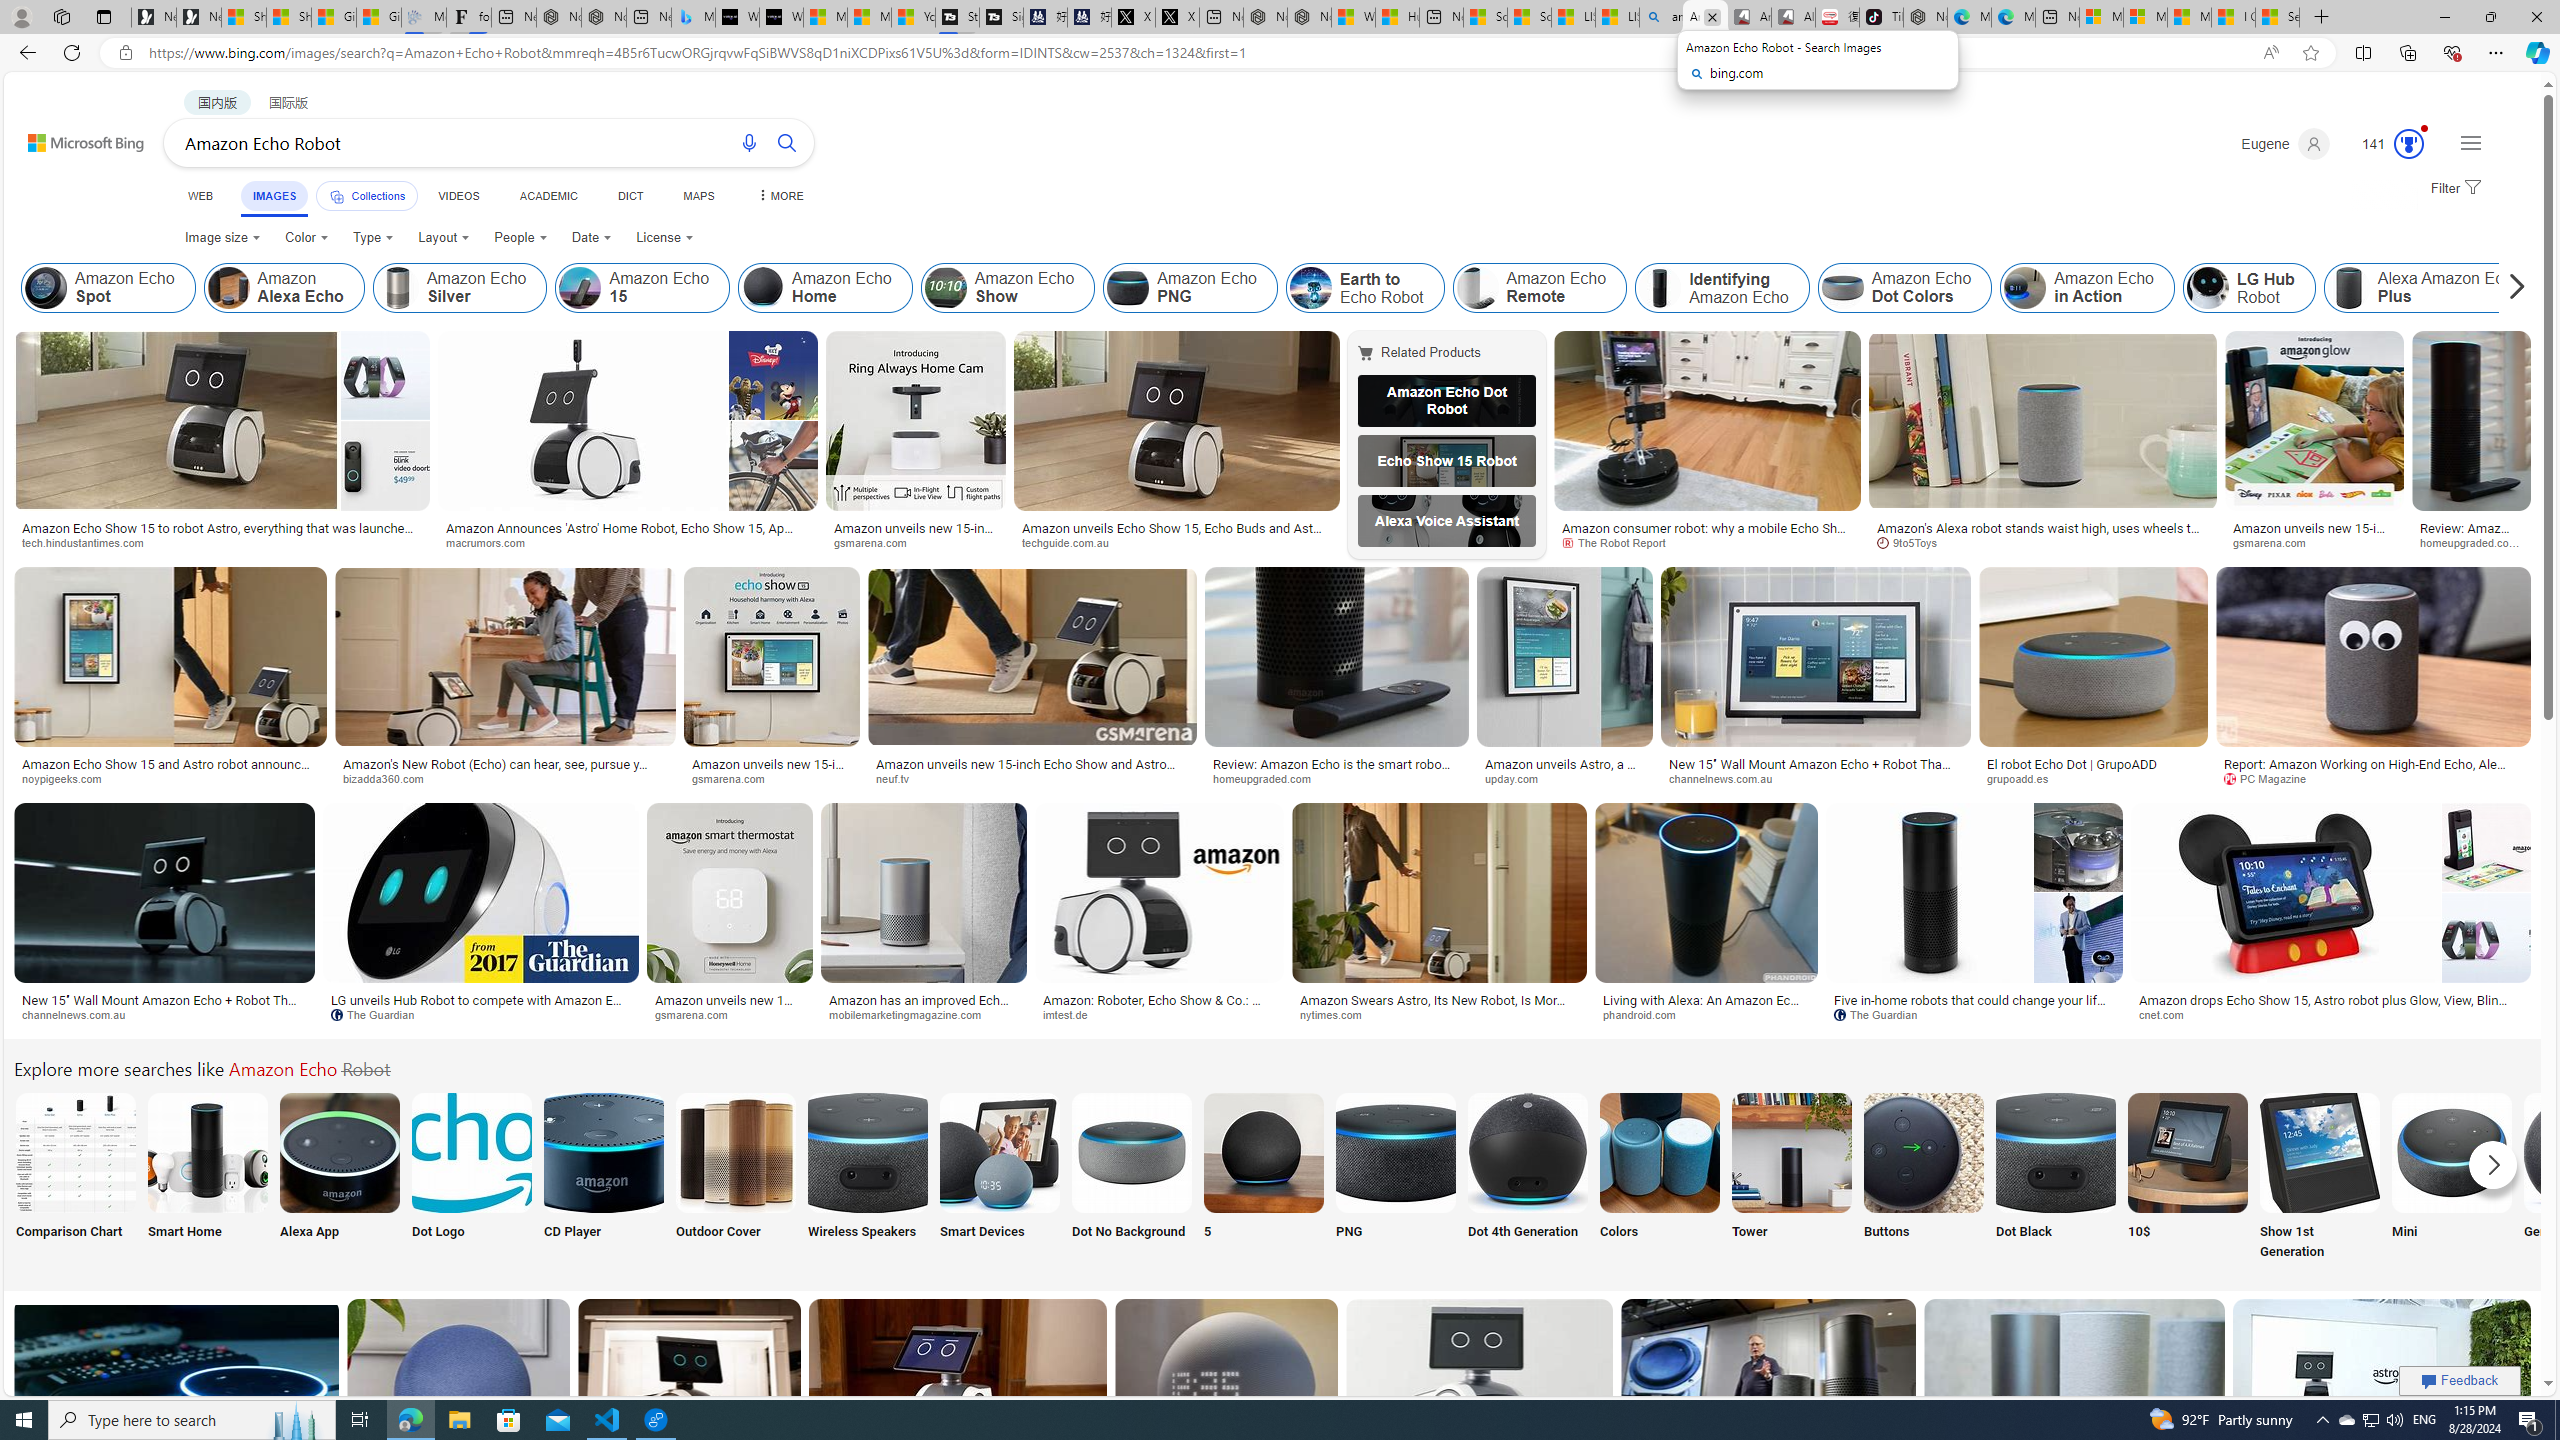  What do you see at coordinates (445, 238) in the screenshot?
I see `Layout` at bounding box center [445, 238].